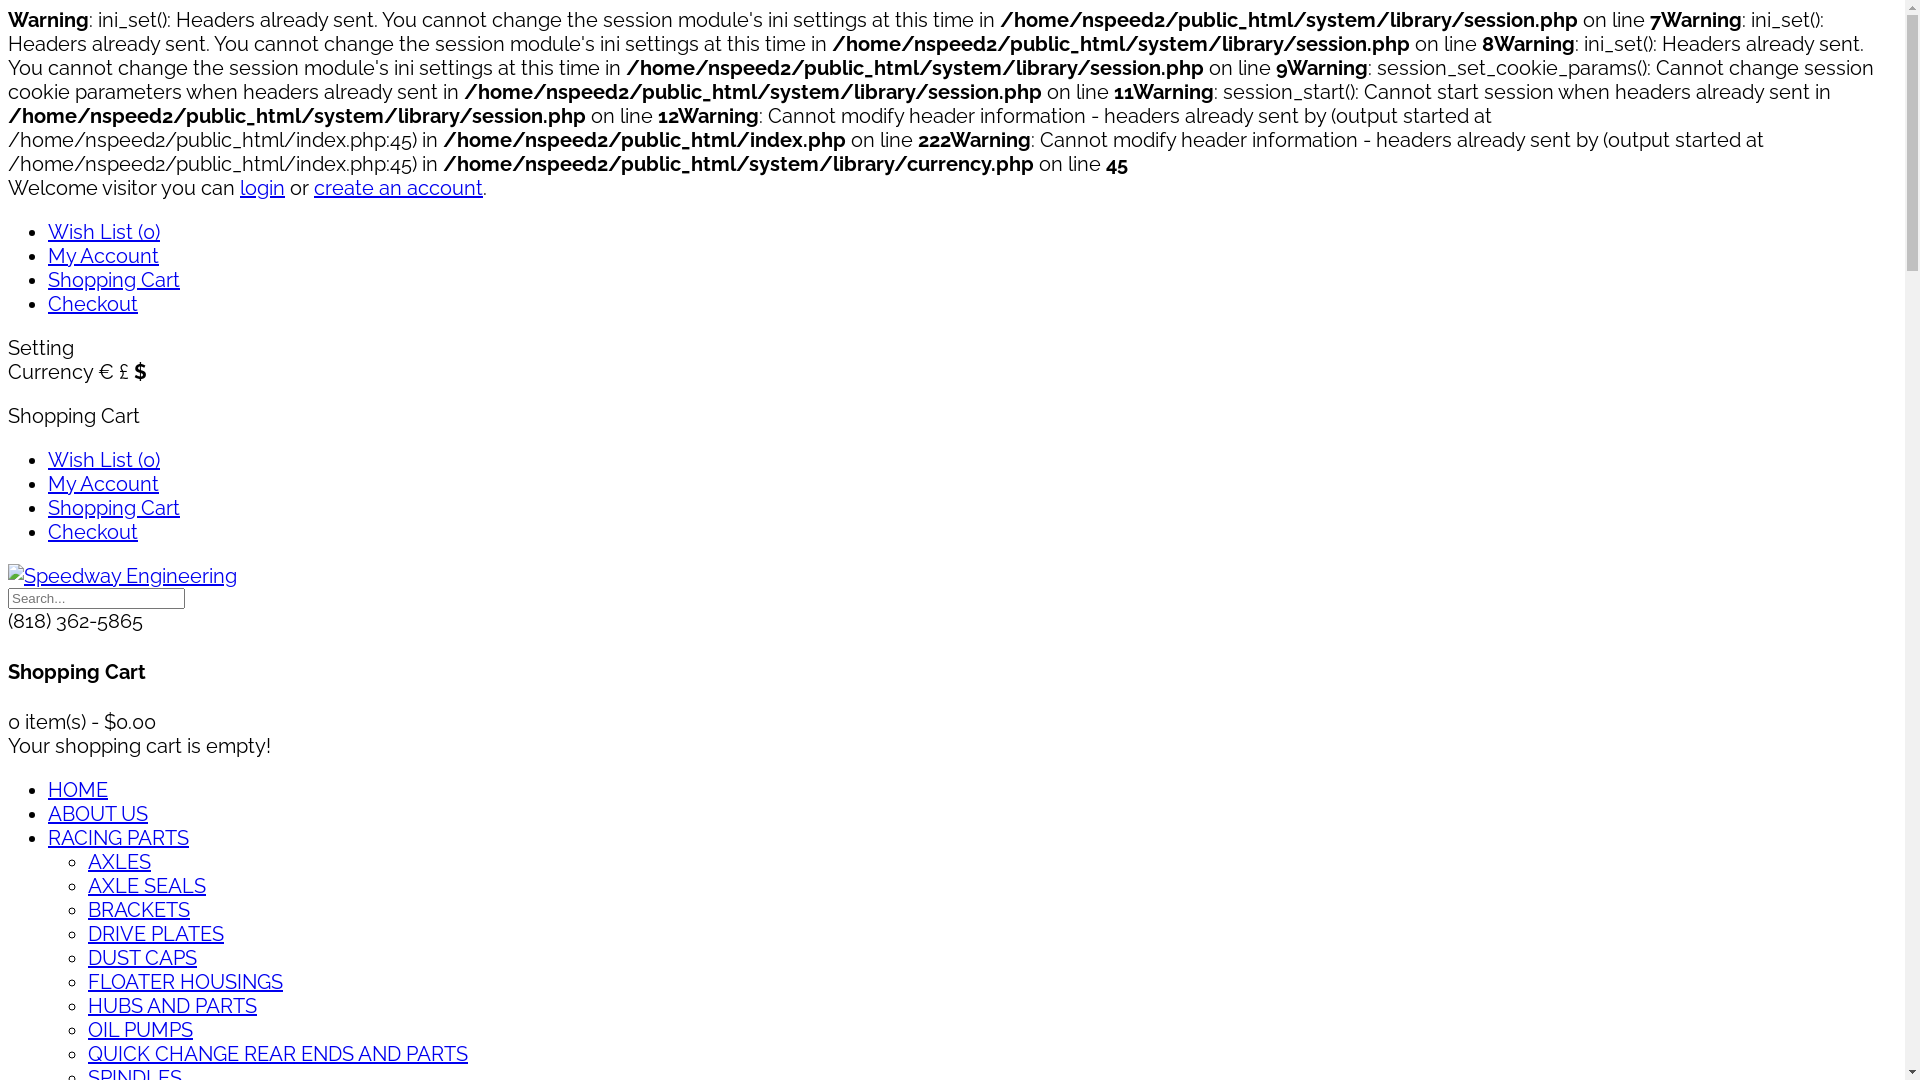 The width and height of the screenshot is (1920, 1080). What do you see at coordinates (93, 532) in the screenshot?
I see `Checkout` at bounding box center [93, 532].